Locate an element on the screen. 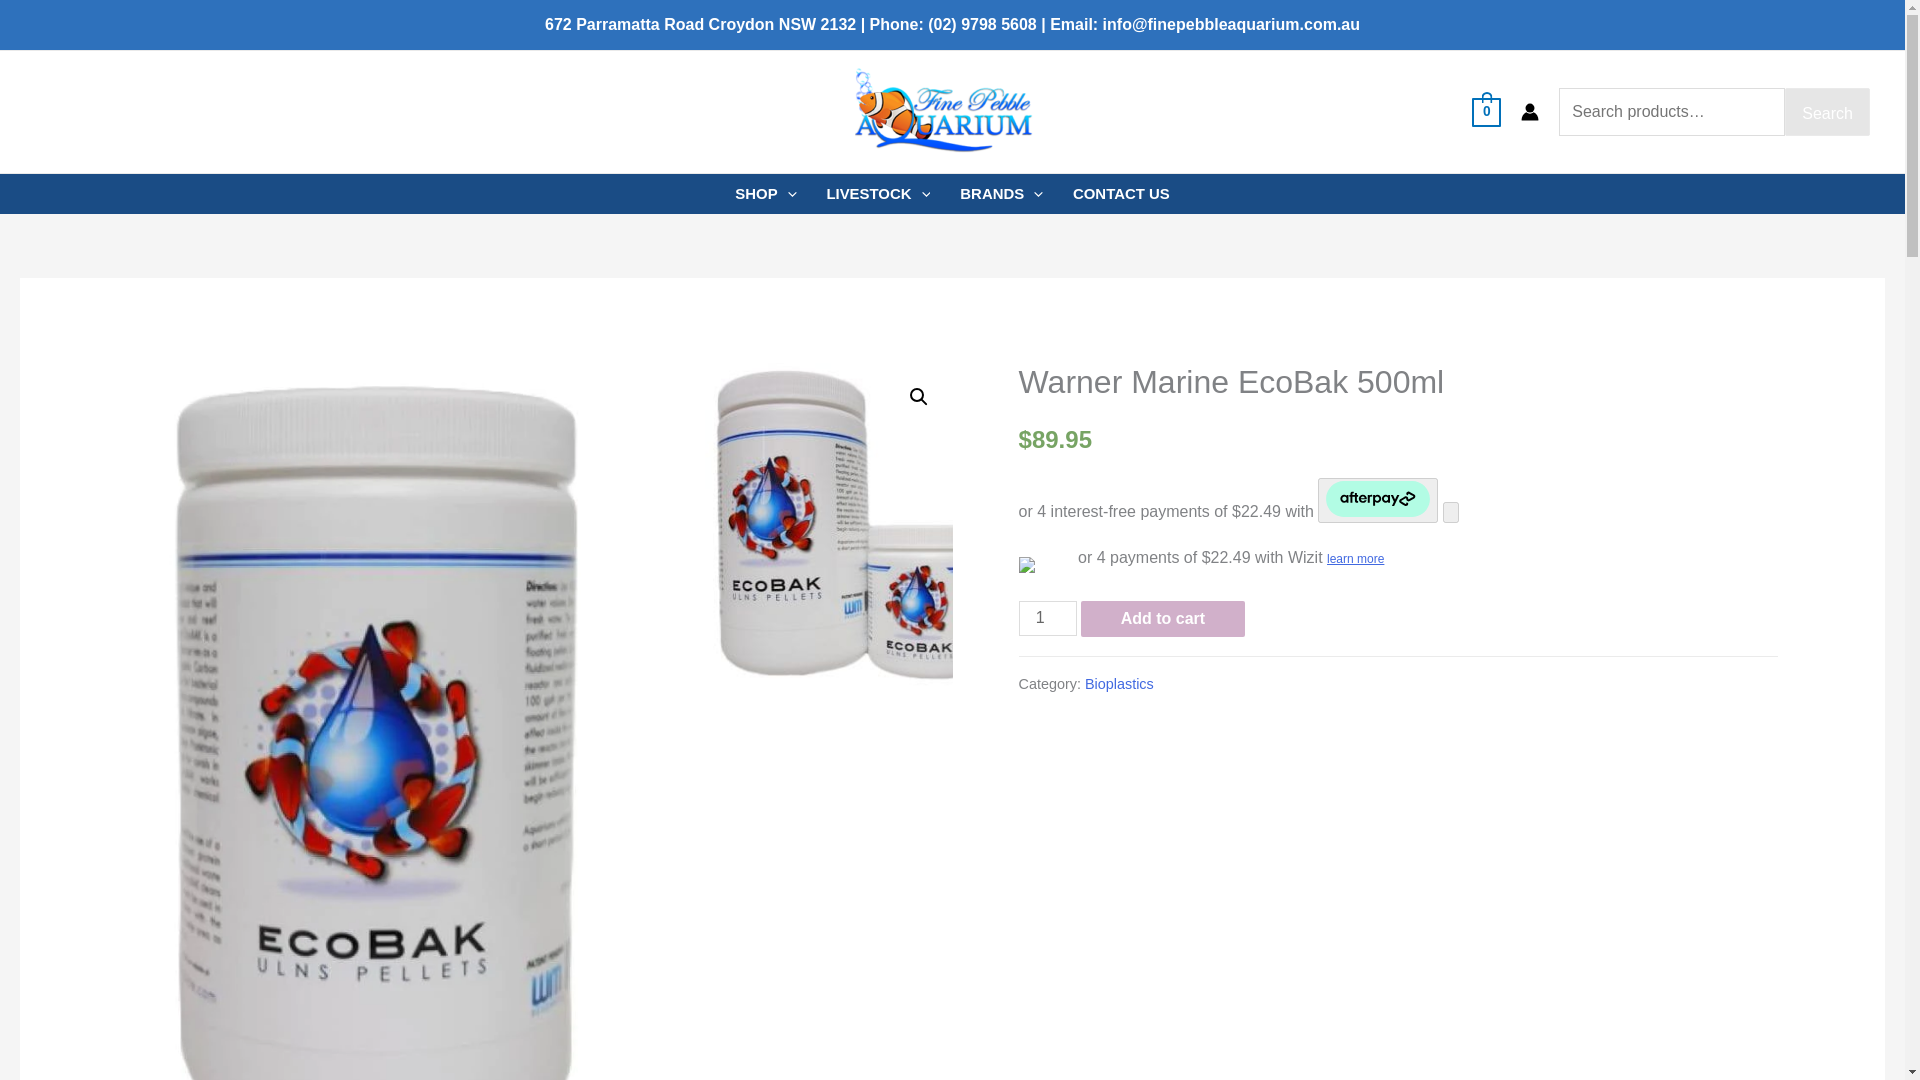 The image size is (1920, 1080). 1 is located at coordinates (1048, 618).